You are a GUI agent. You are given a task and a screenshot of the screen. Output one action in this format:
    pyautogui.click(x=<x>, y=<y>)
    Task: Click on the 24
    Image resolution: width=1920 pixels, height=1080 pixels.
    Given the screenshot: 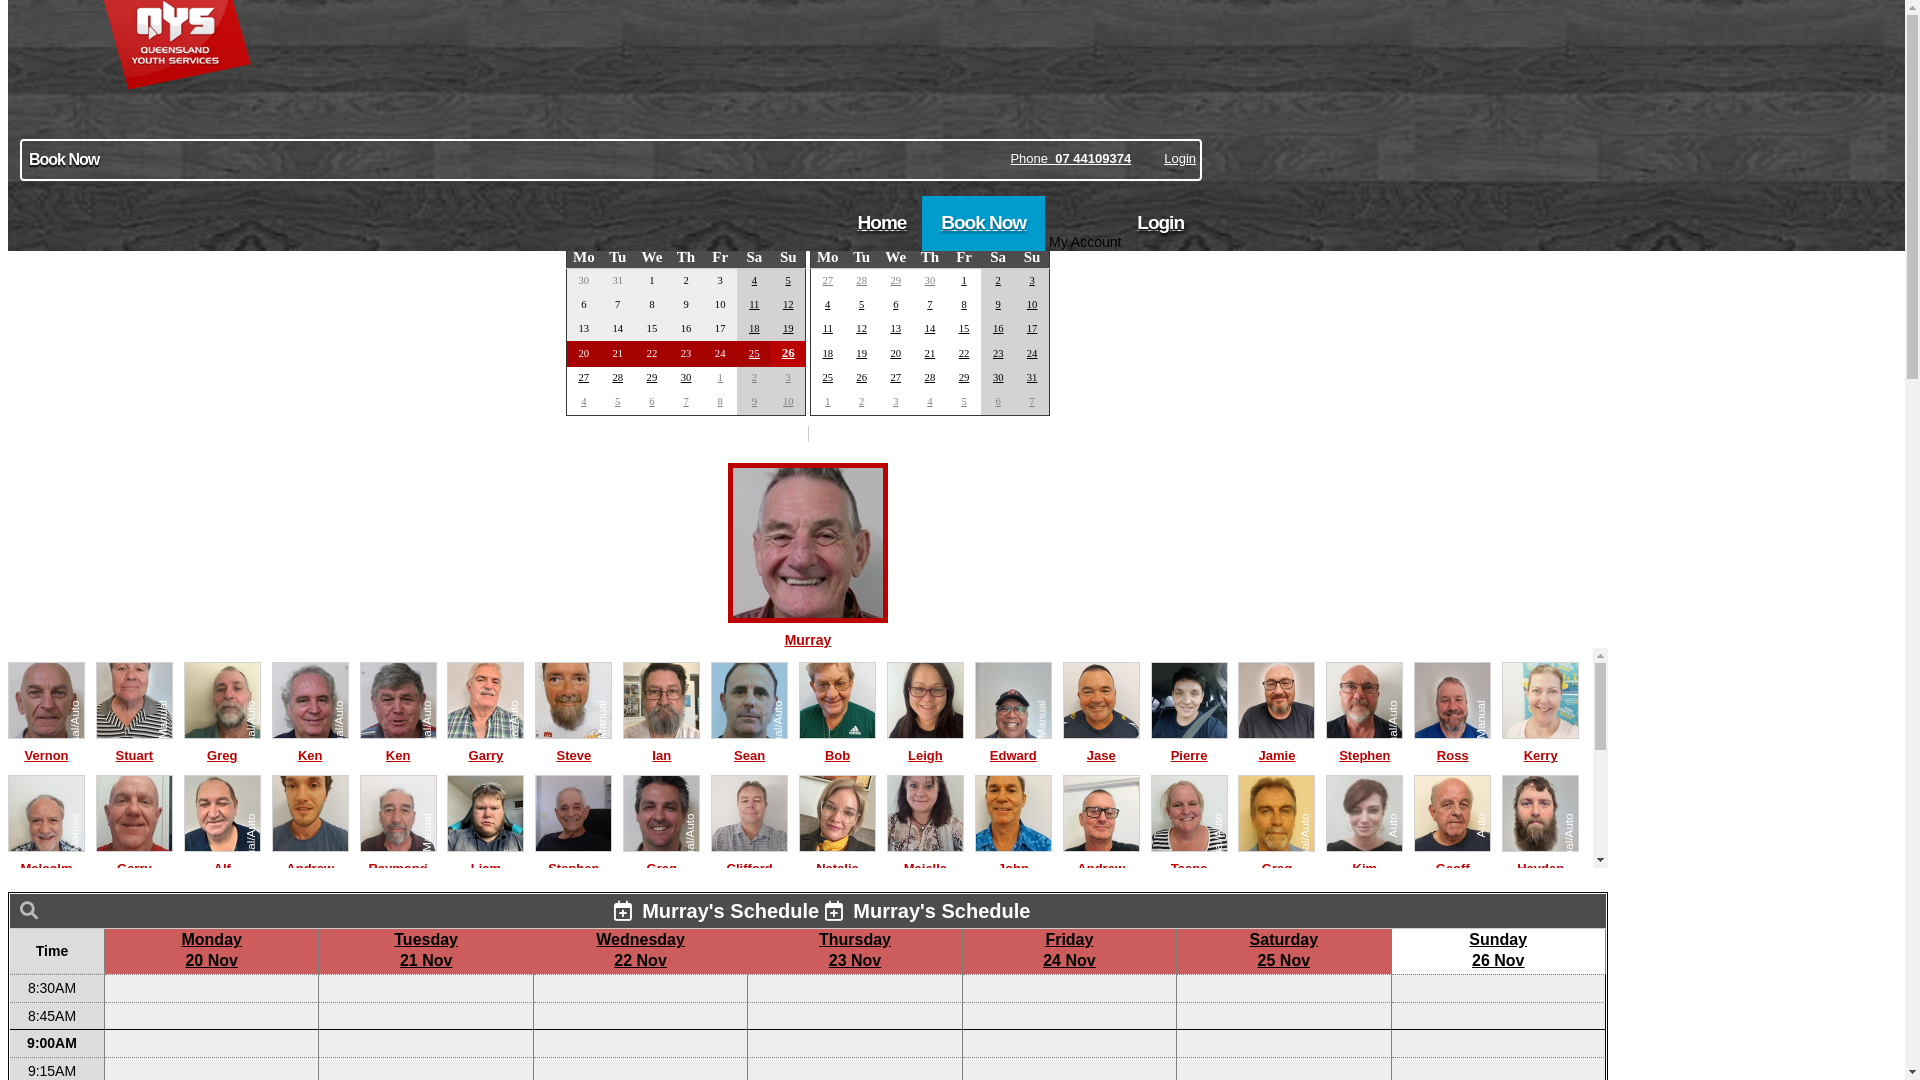 What is the action you would take?
    pyautogui.click(x=1032, y=354)
    